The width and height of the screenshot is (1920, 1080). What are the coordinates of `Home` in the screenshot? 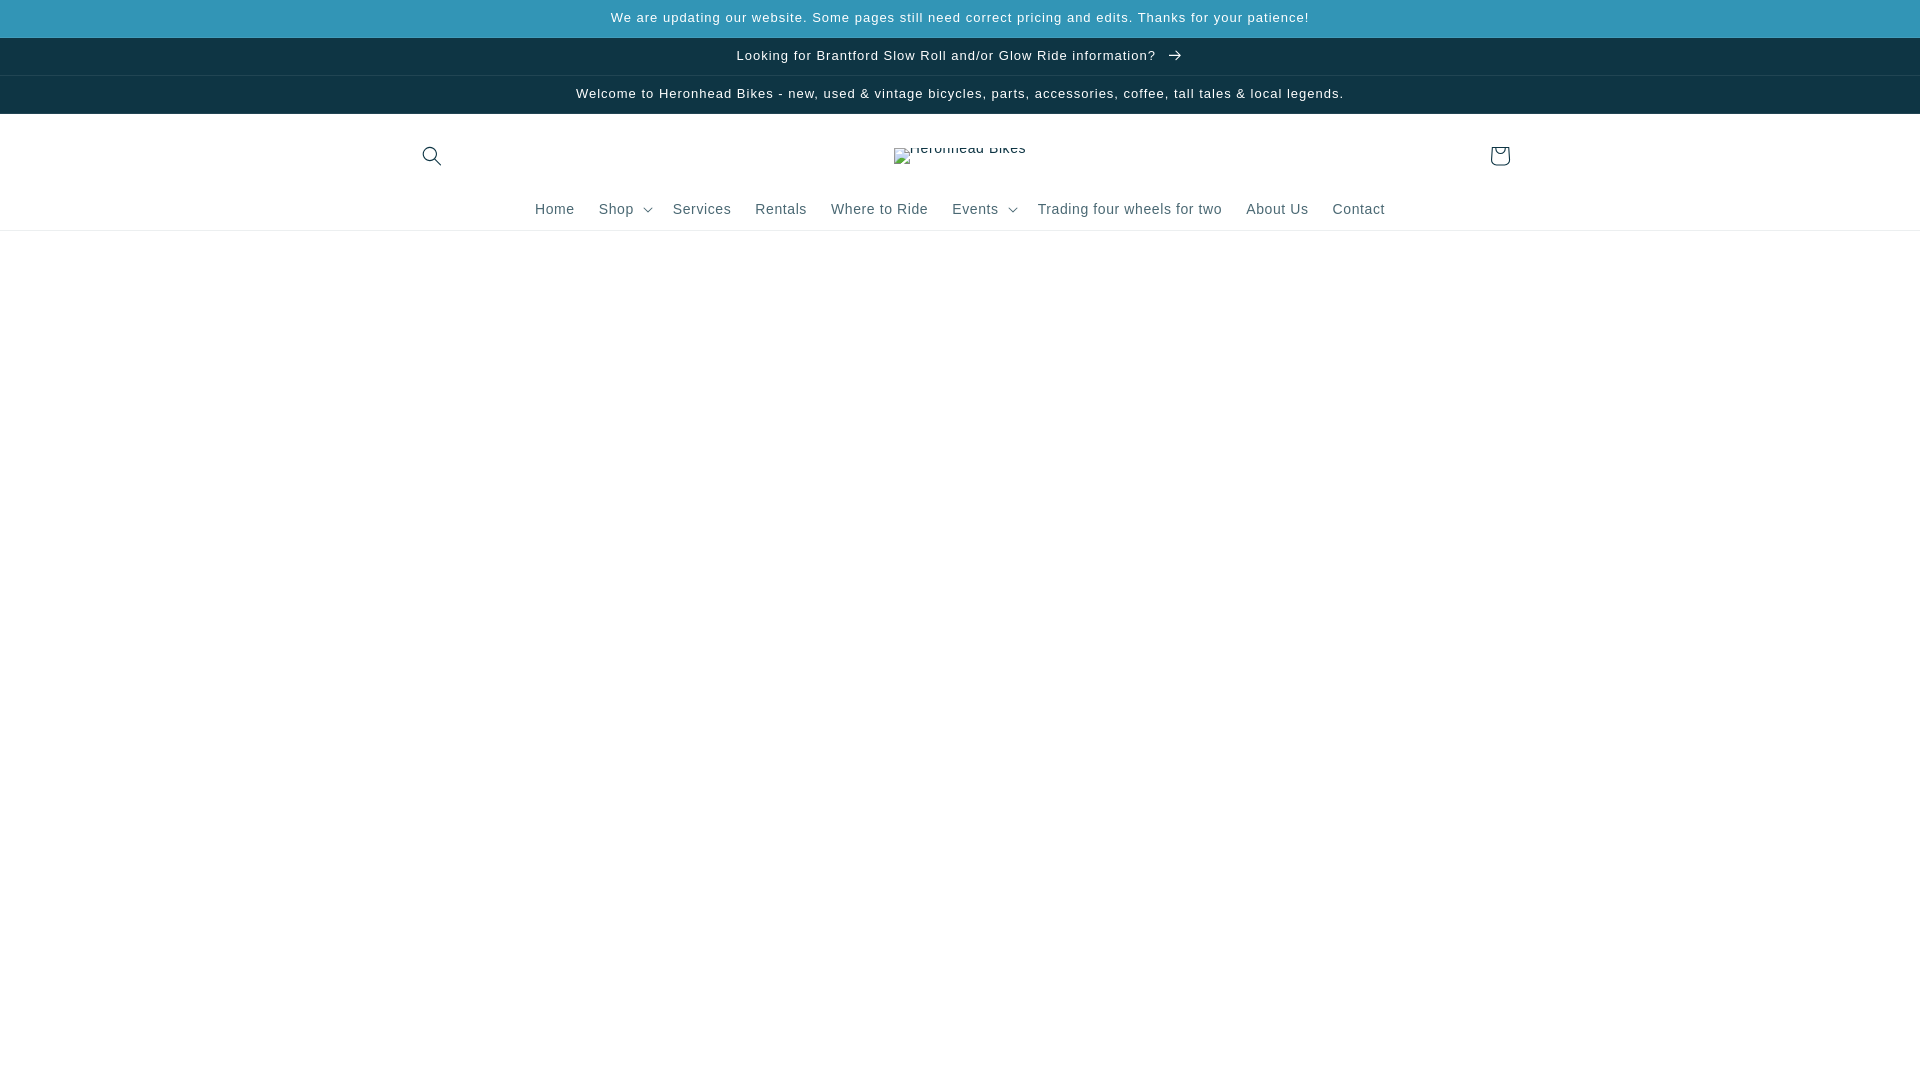 It's located at (554, 208).